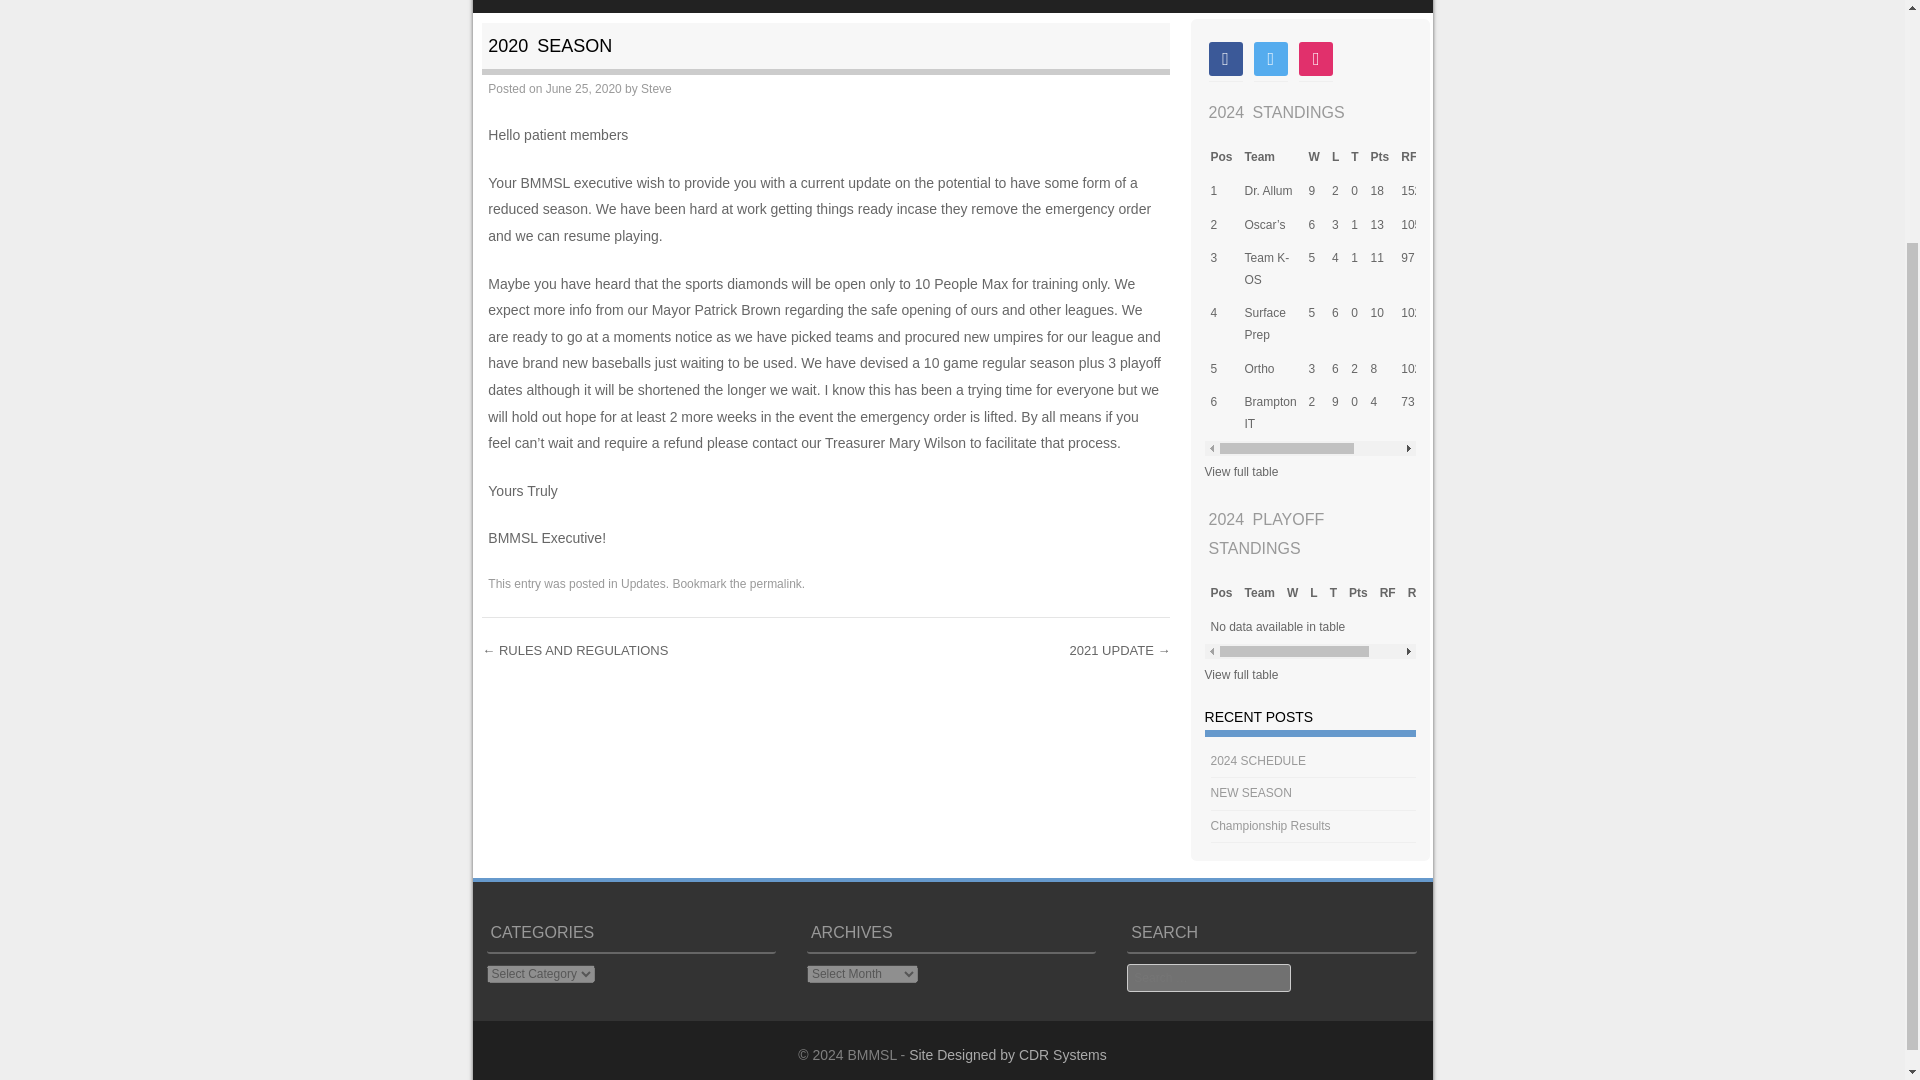  What do you see at coordinates (1316, 57) in the screenshot?
I see `Instagram` at bounding box center [1316, 57].